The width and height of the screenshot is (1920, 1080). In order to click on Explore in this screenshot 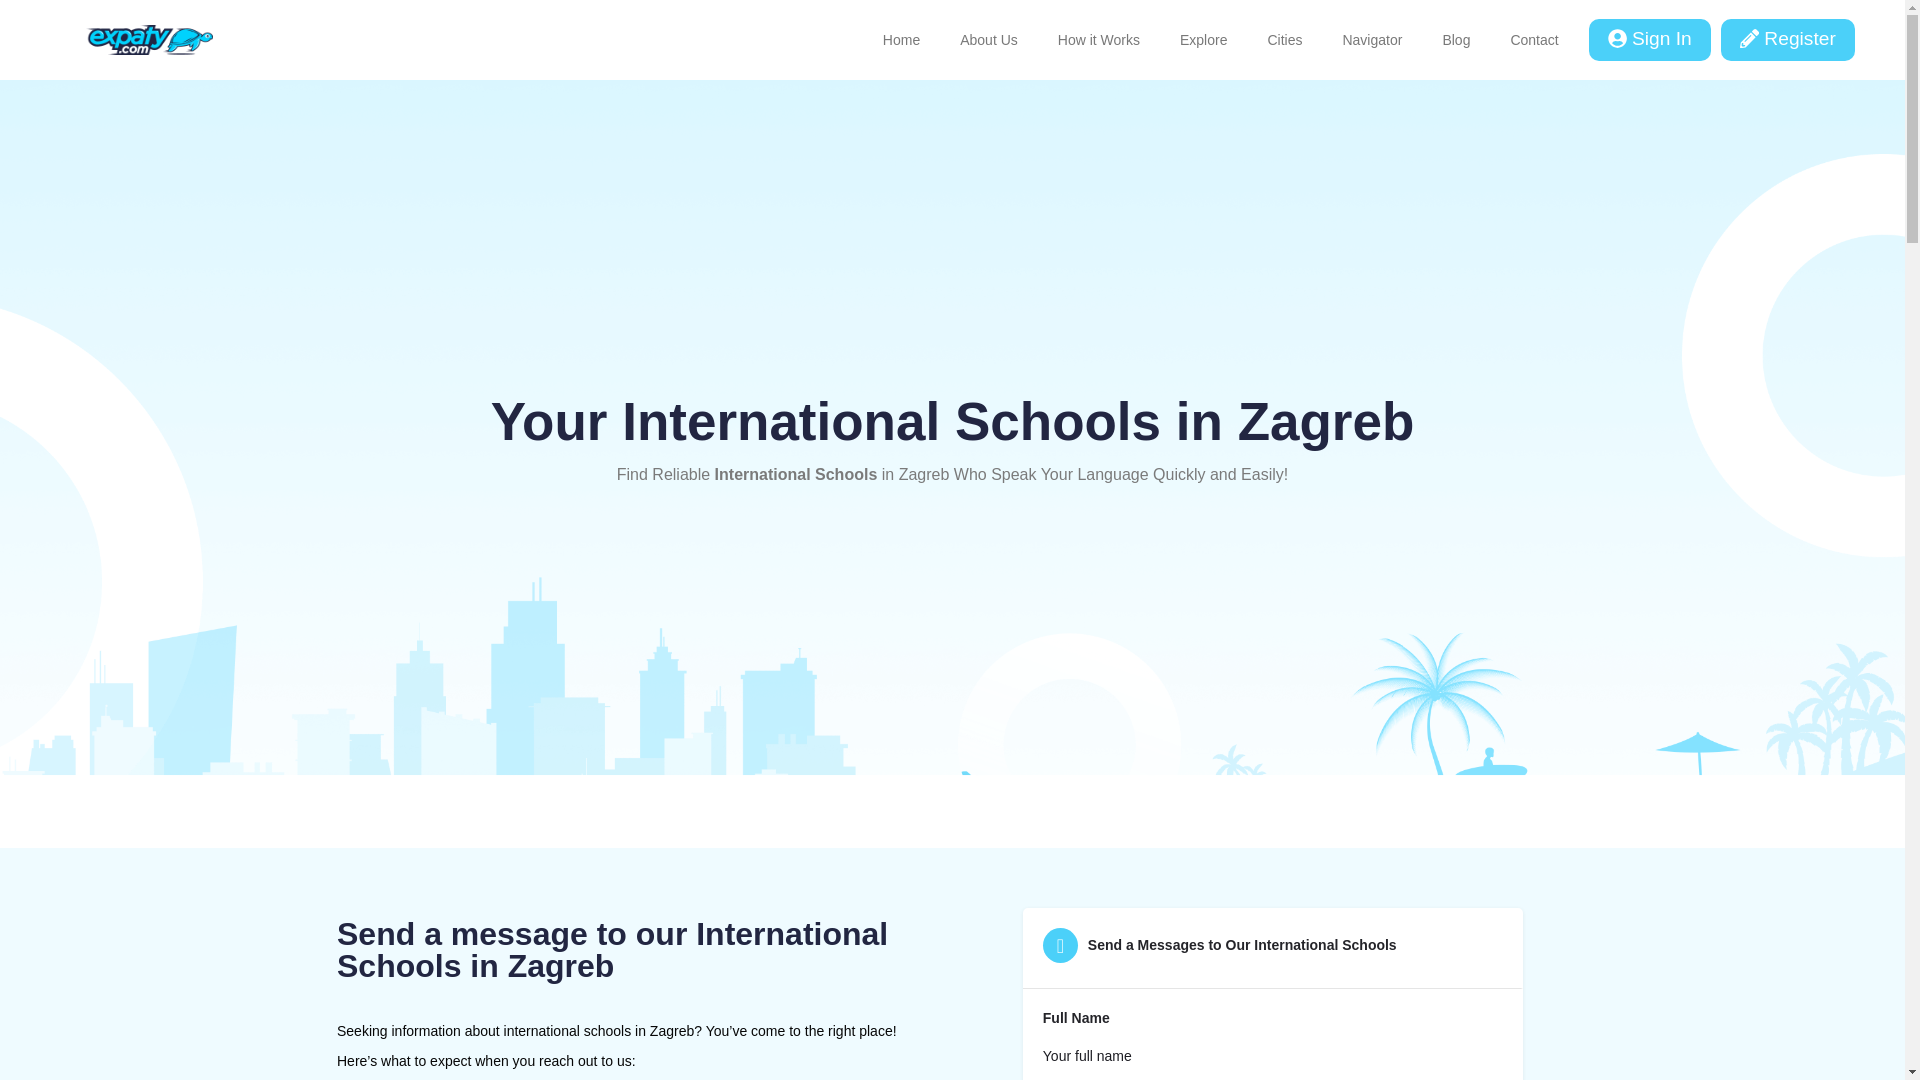, I will do `click(1202, 40)`.